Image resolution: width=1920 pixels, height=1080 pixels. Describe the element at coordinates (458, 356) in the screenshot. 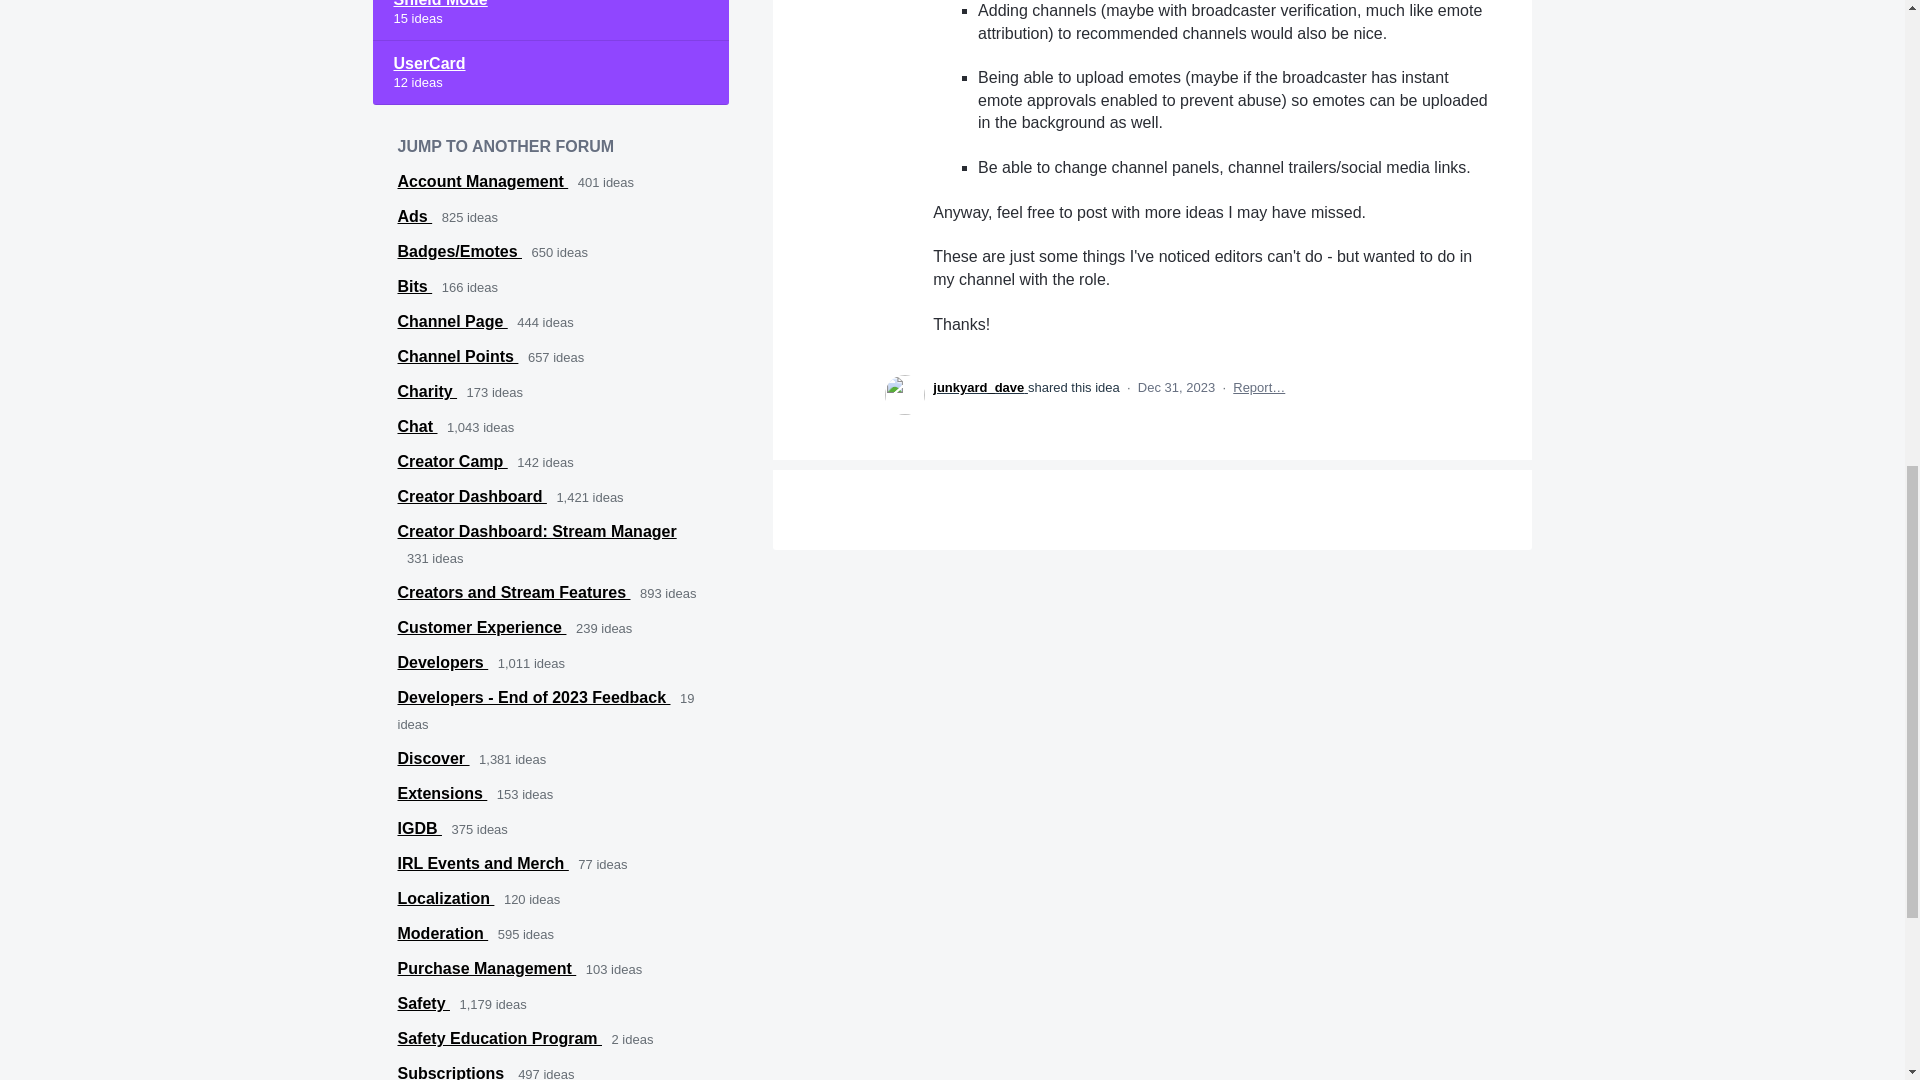

I see `View all ideas in Channel Points` at that location.